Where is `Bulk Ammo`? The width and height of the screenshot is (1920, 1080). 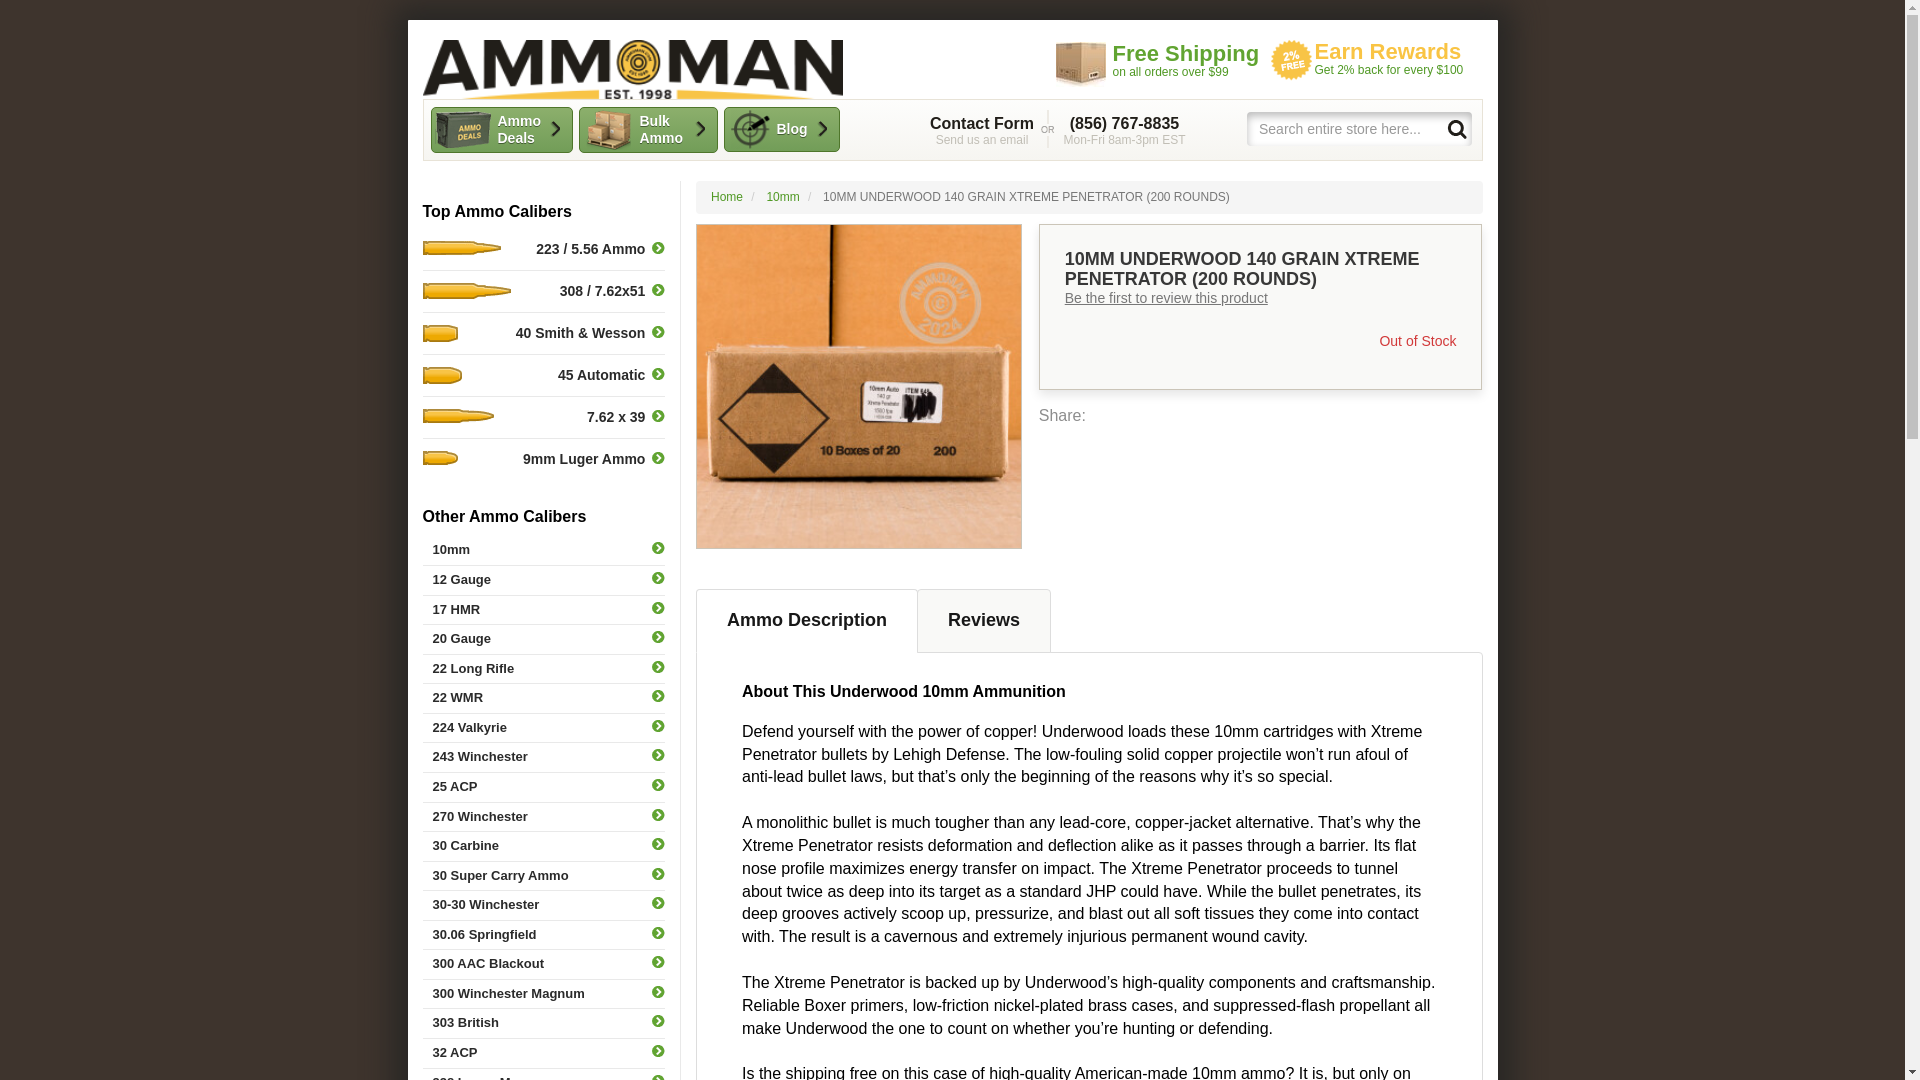
Bulk Ammo is located at coordinates (982, 130).